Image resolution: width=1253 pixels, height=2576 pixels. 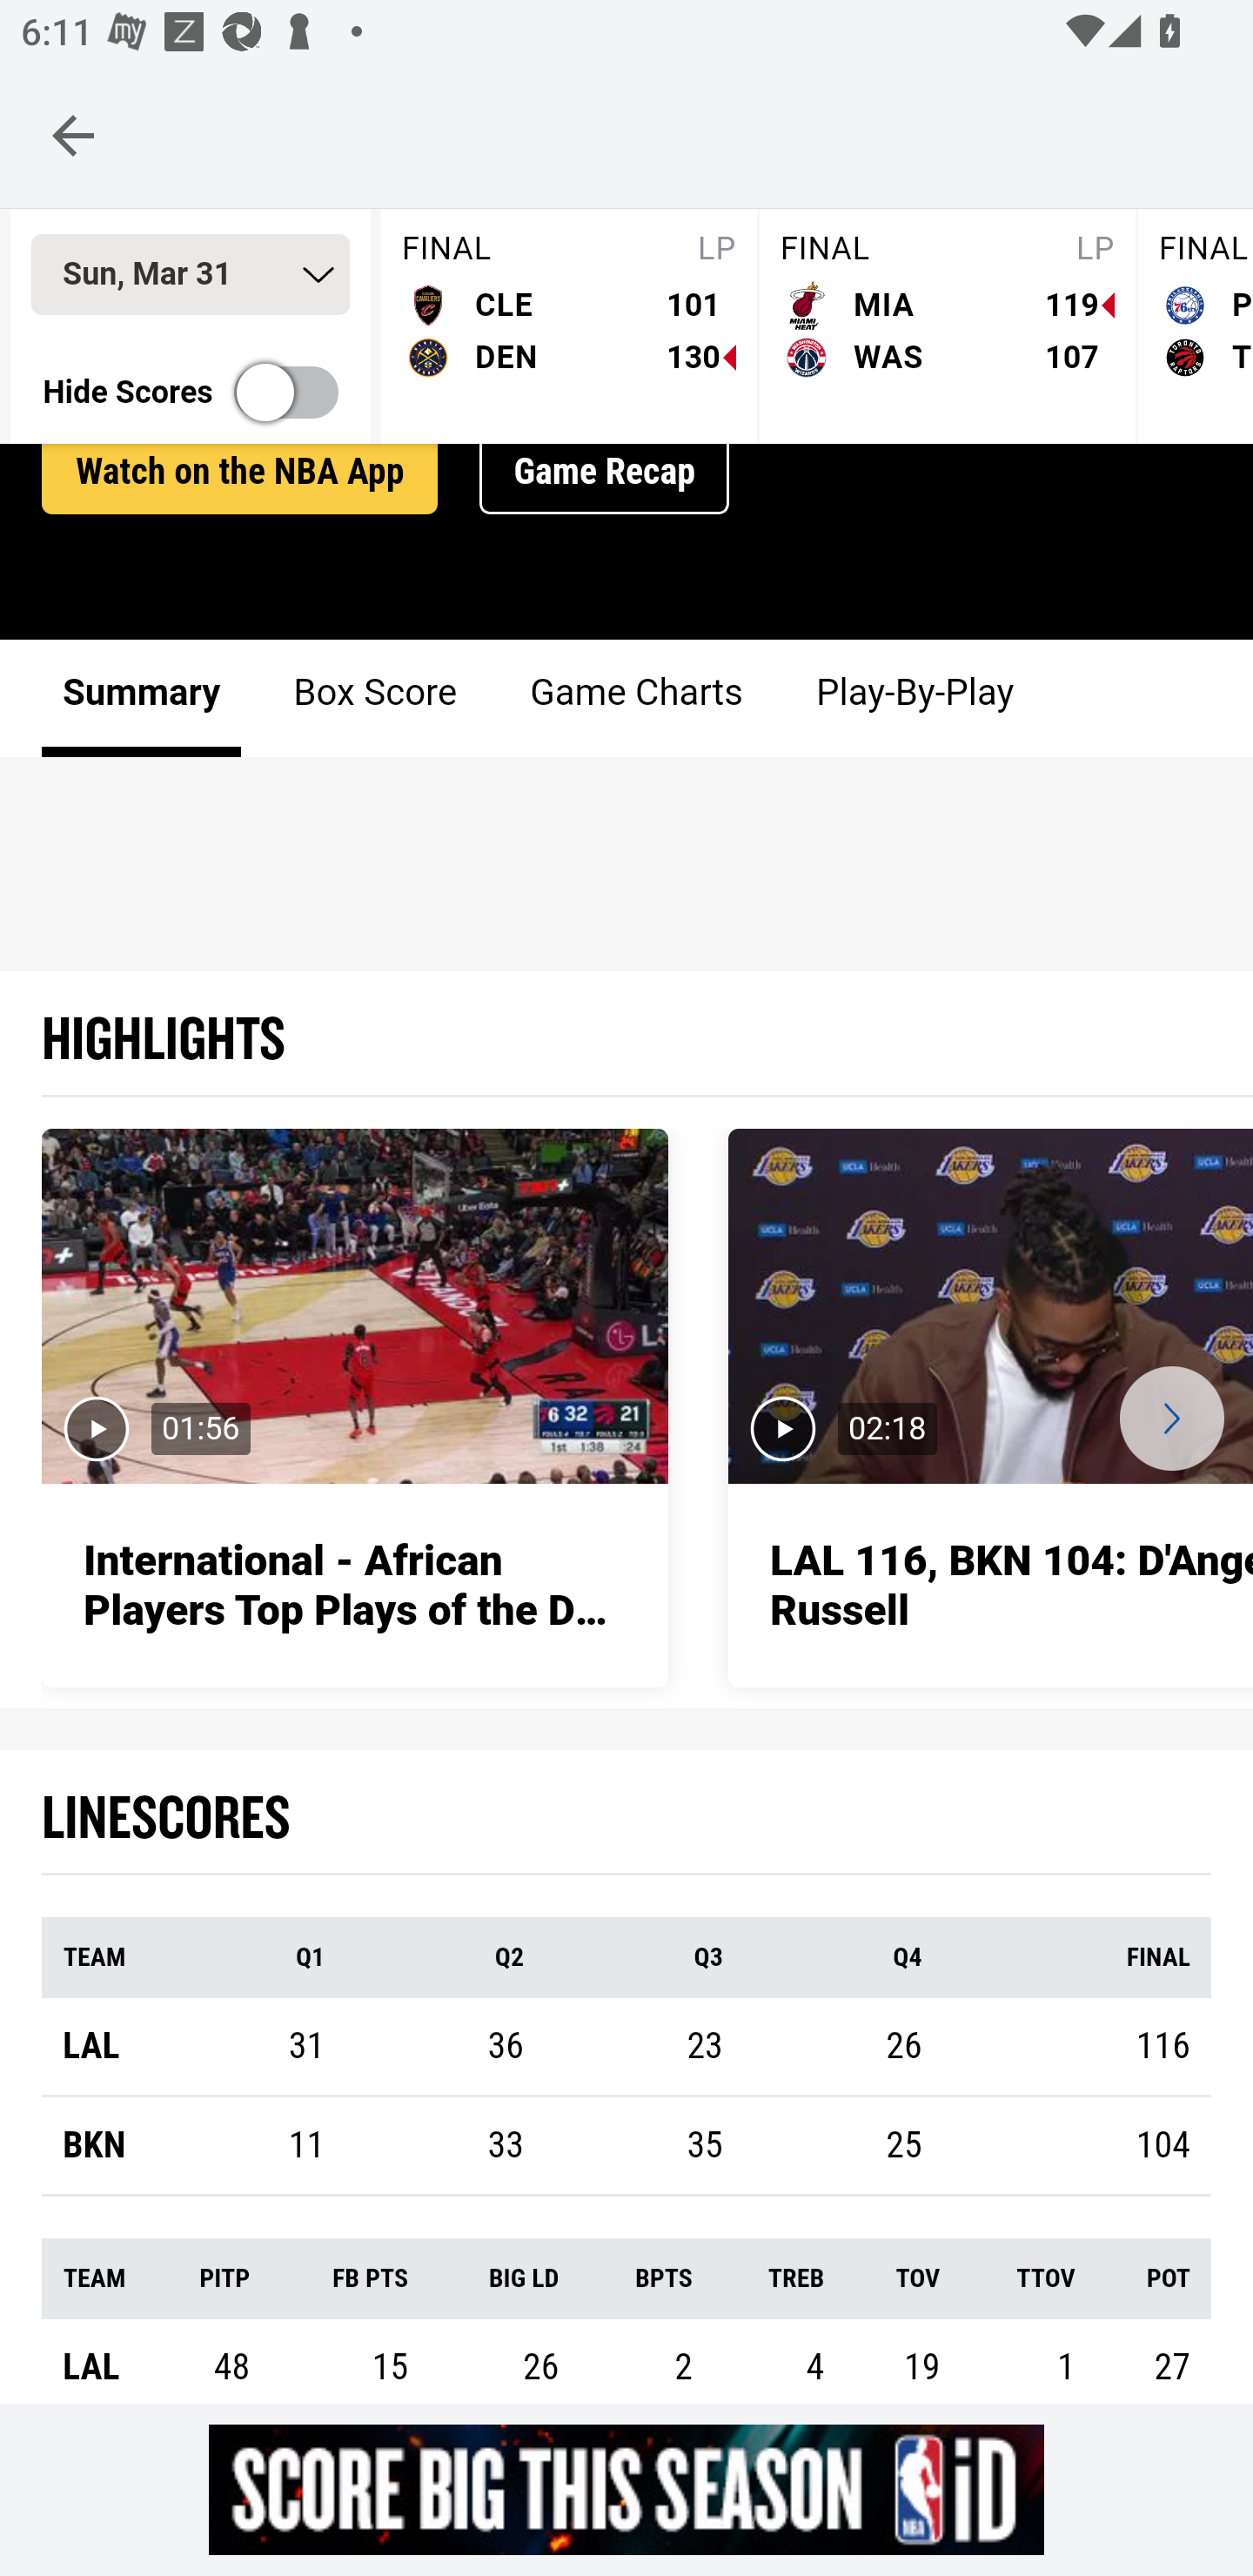 What do you see at coordinates (1171, 1422) in the screenshot?
I see `Carousel Button` at bounding box center [1171, 1422].